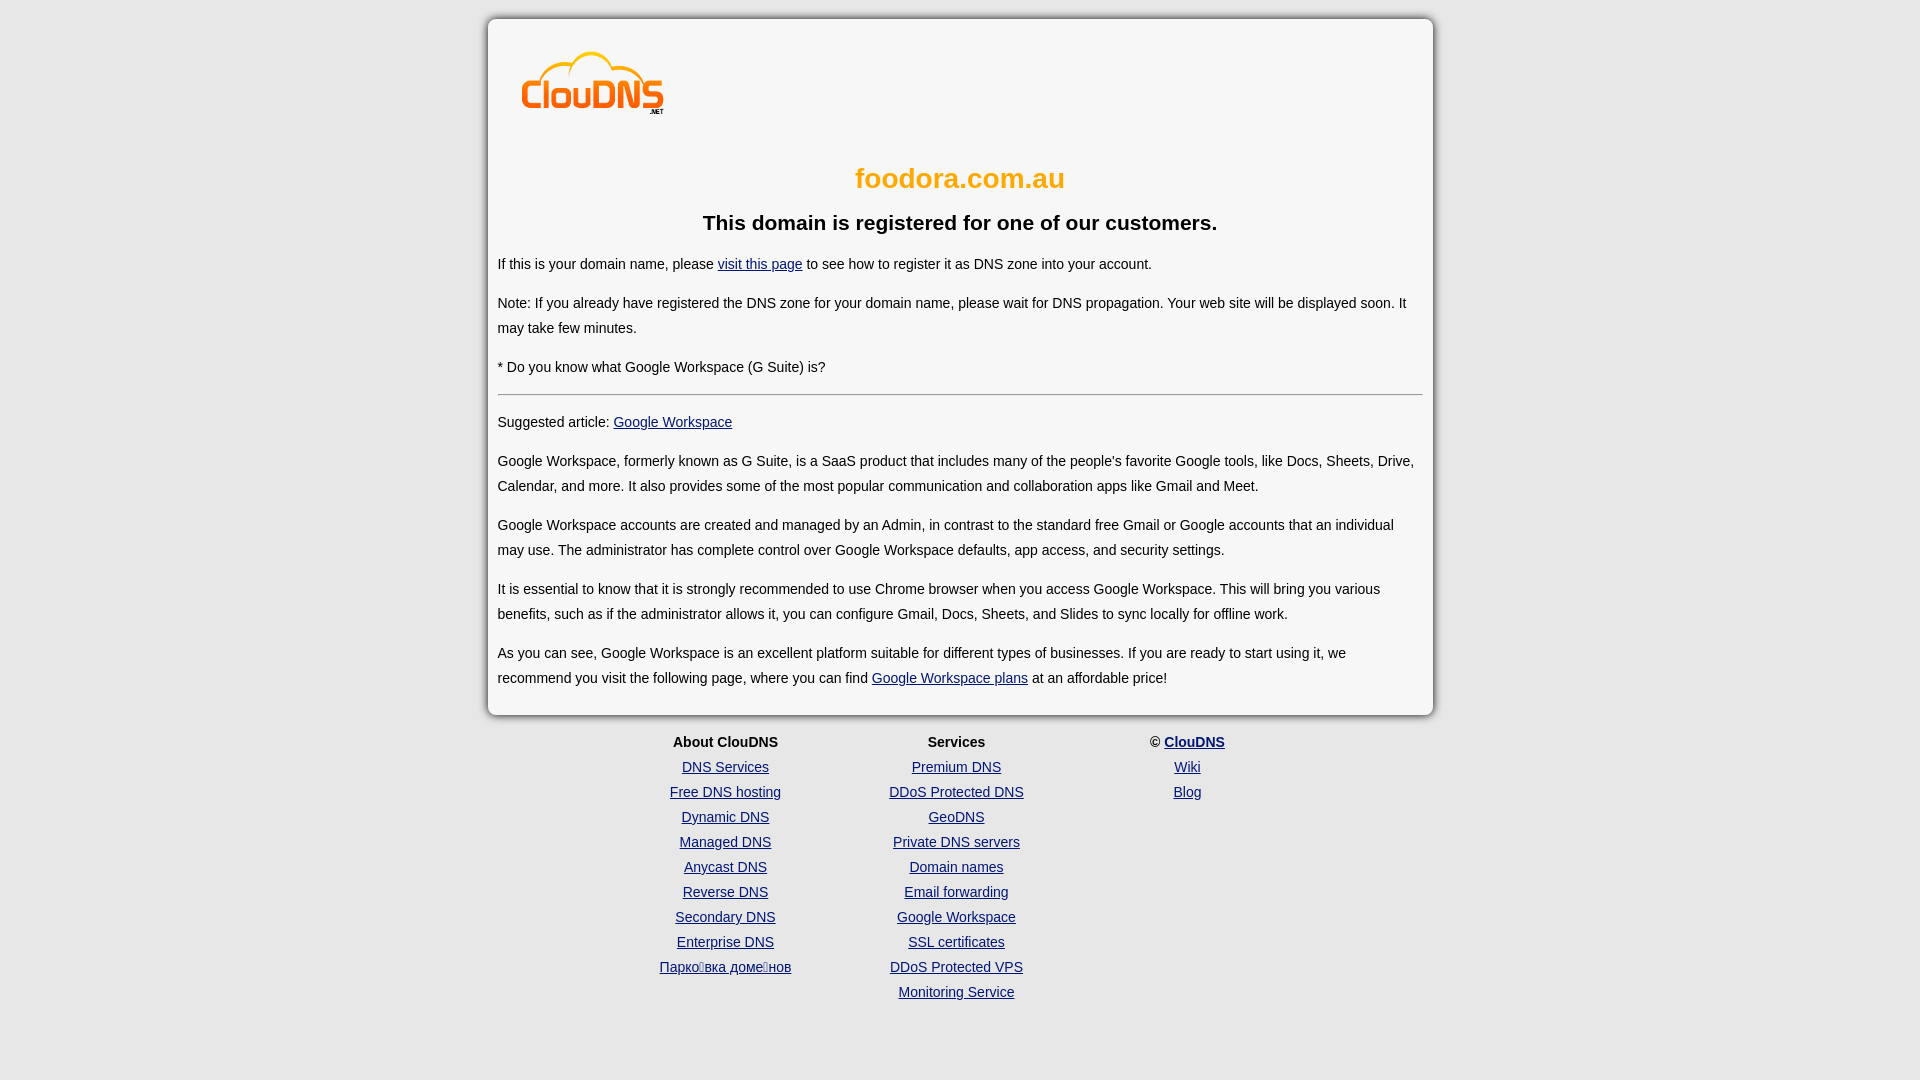  Describe the element at coordinates (726, 766) in the screenshot. I see `DNS Services` at that location.